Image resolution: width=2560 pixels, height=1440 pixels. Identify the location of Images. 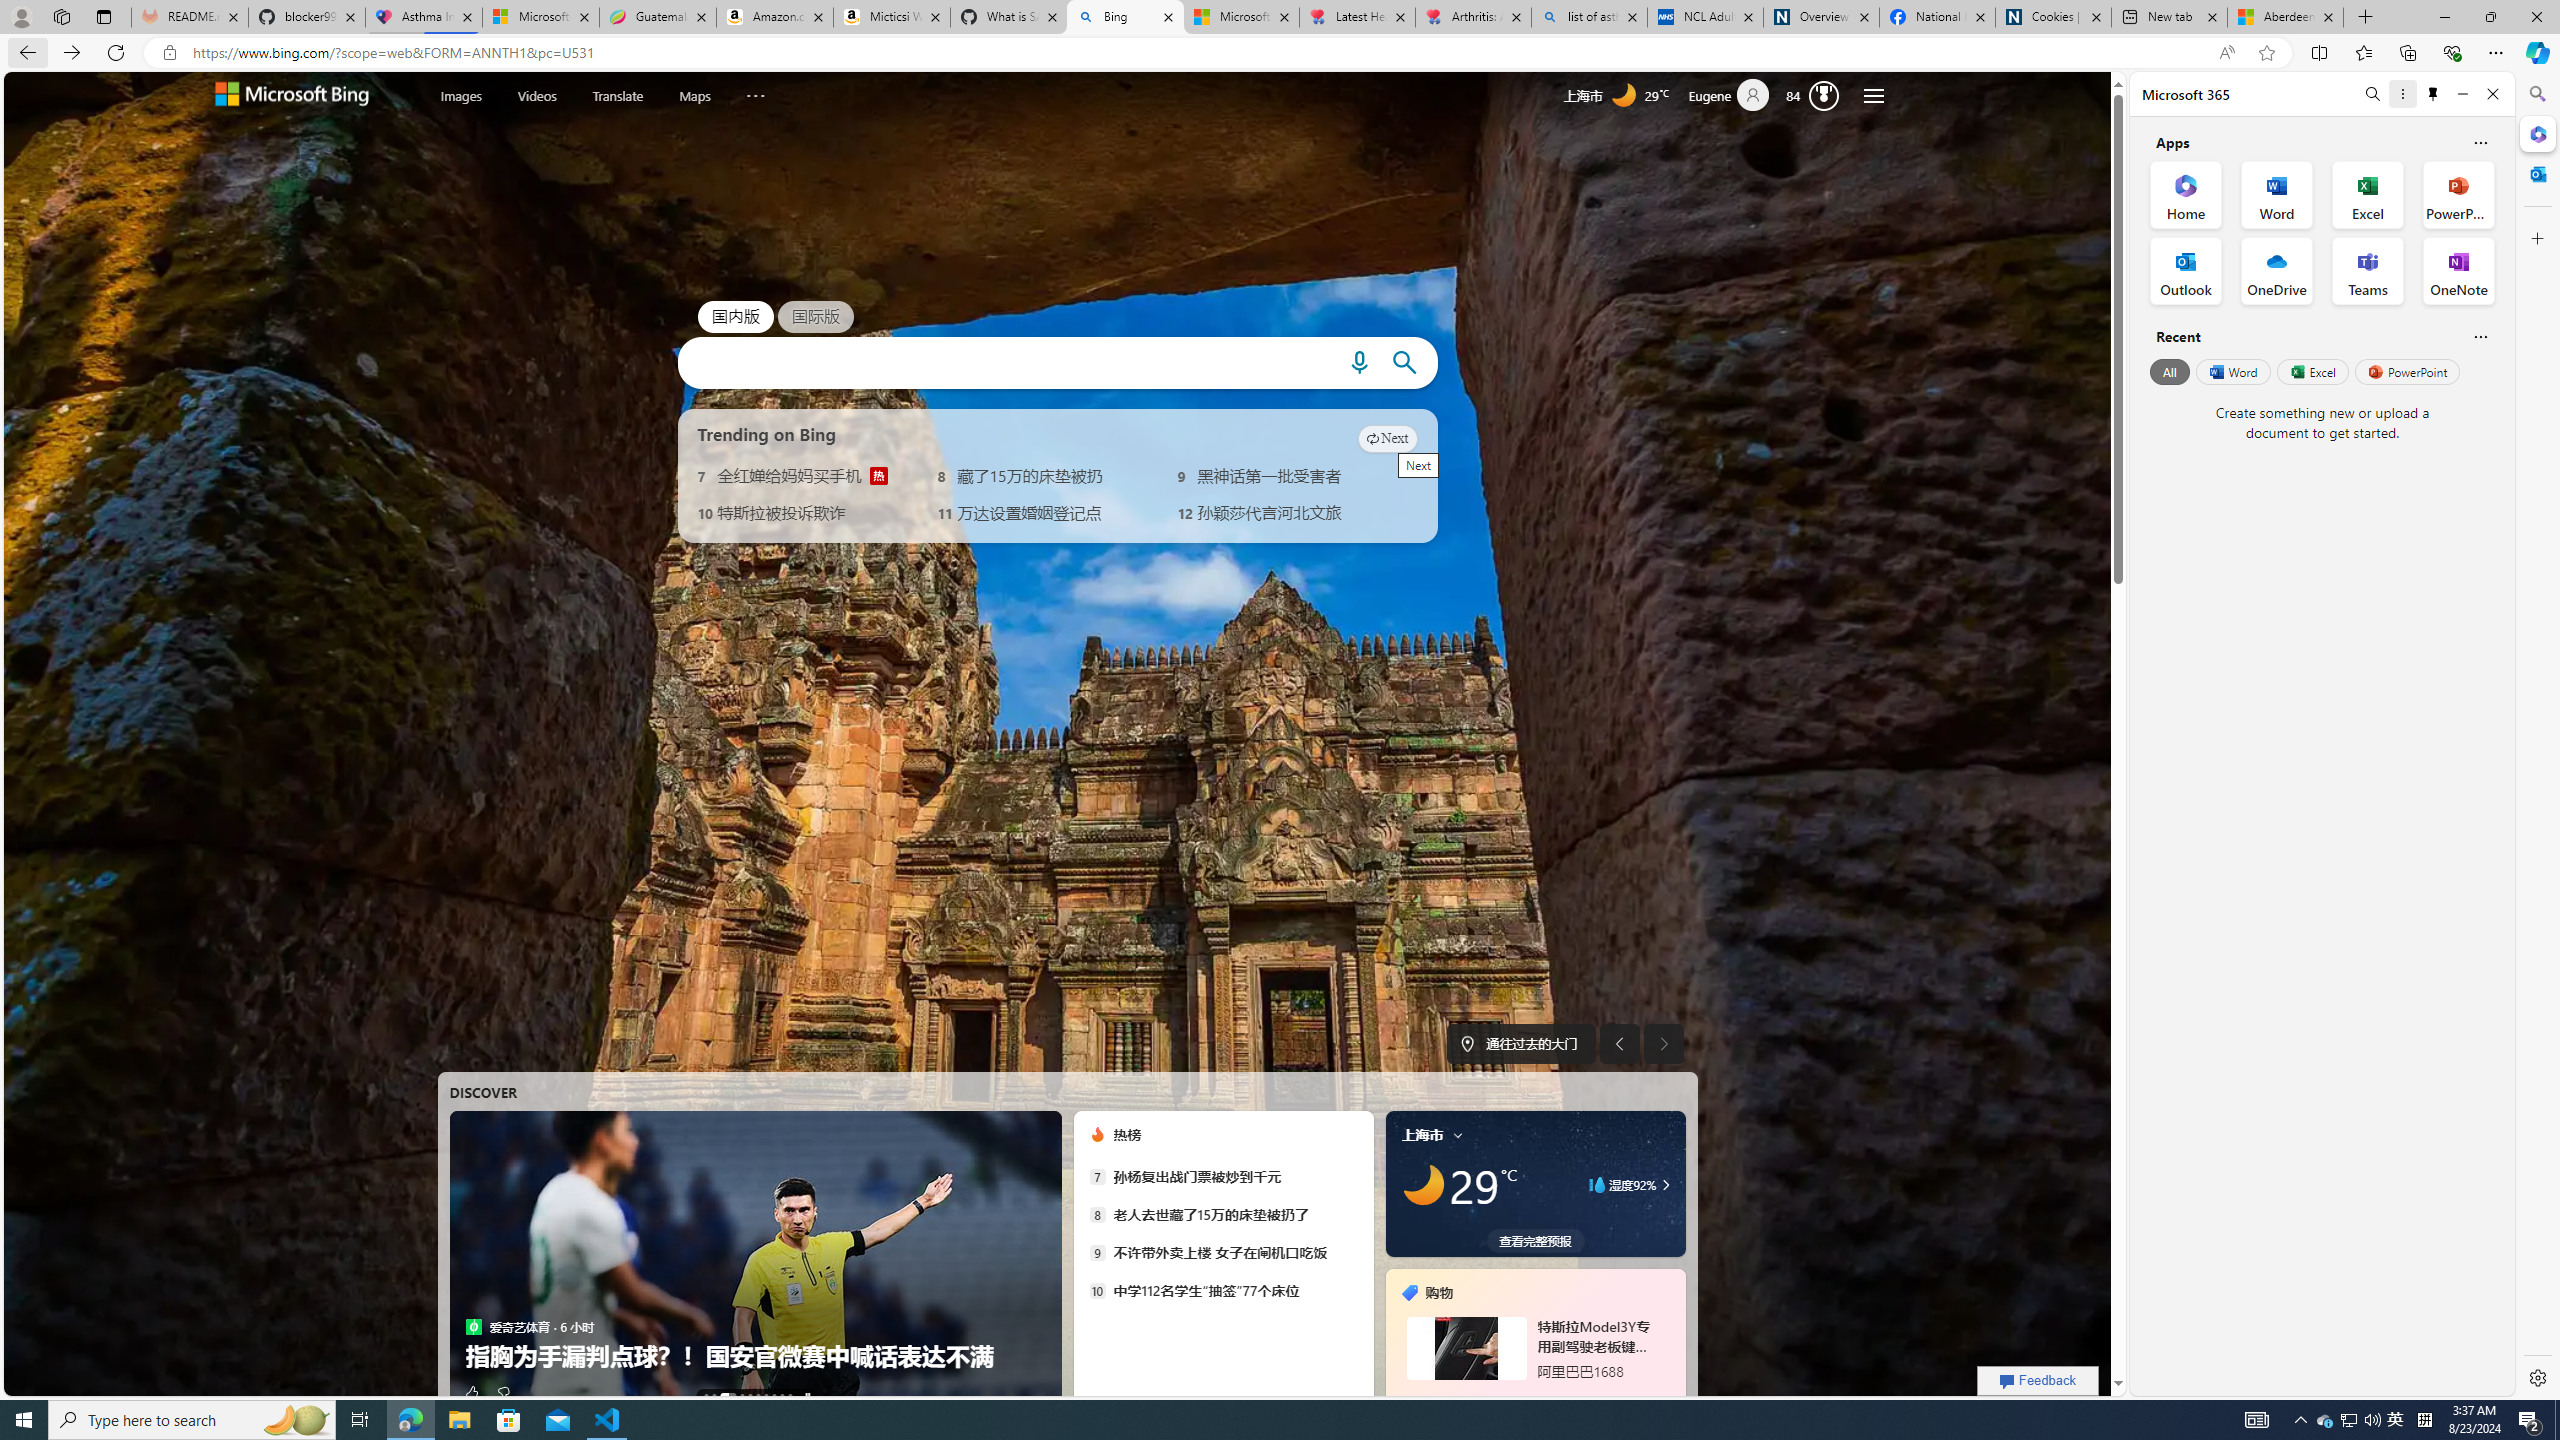
(460, 94).